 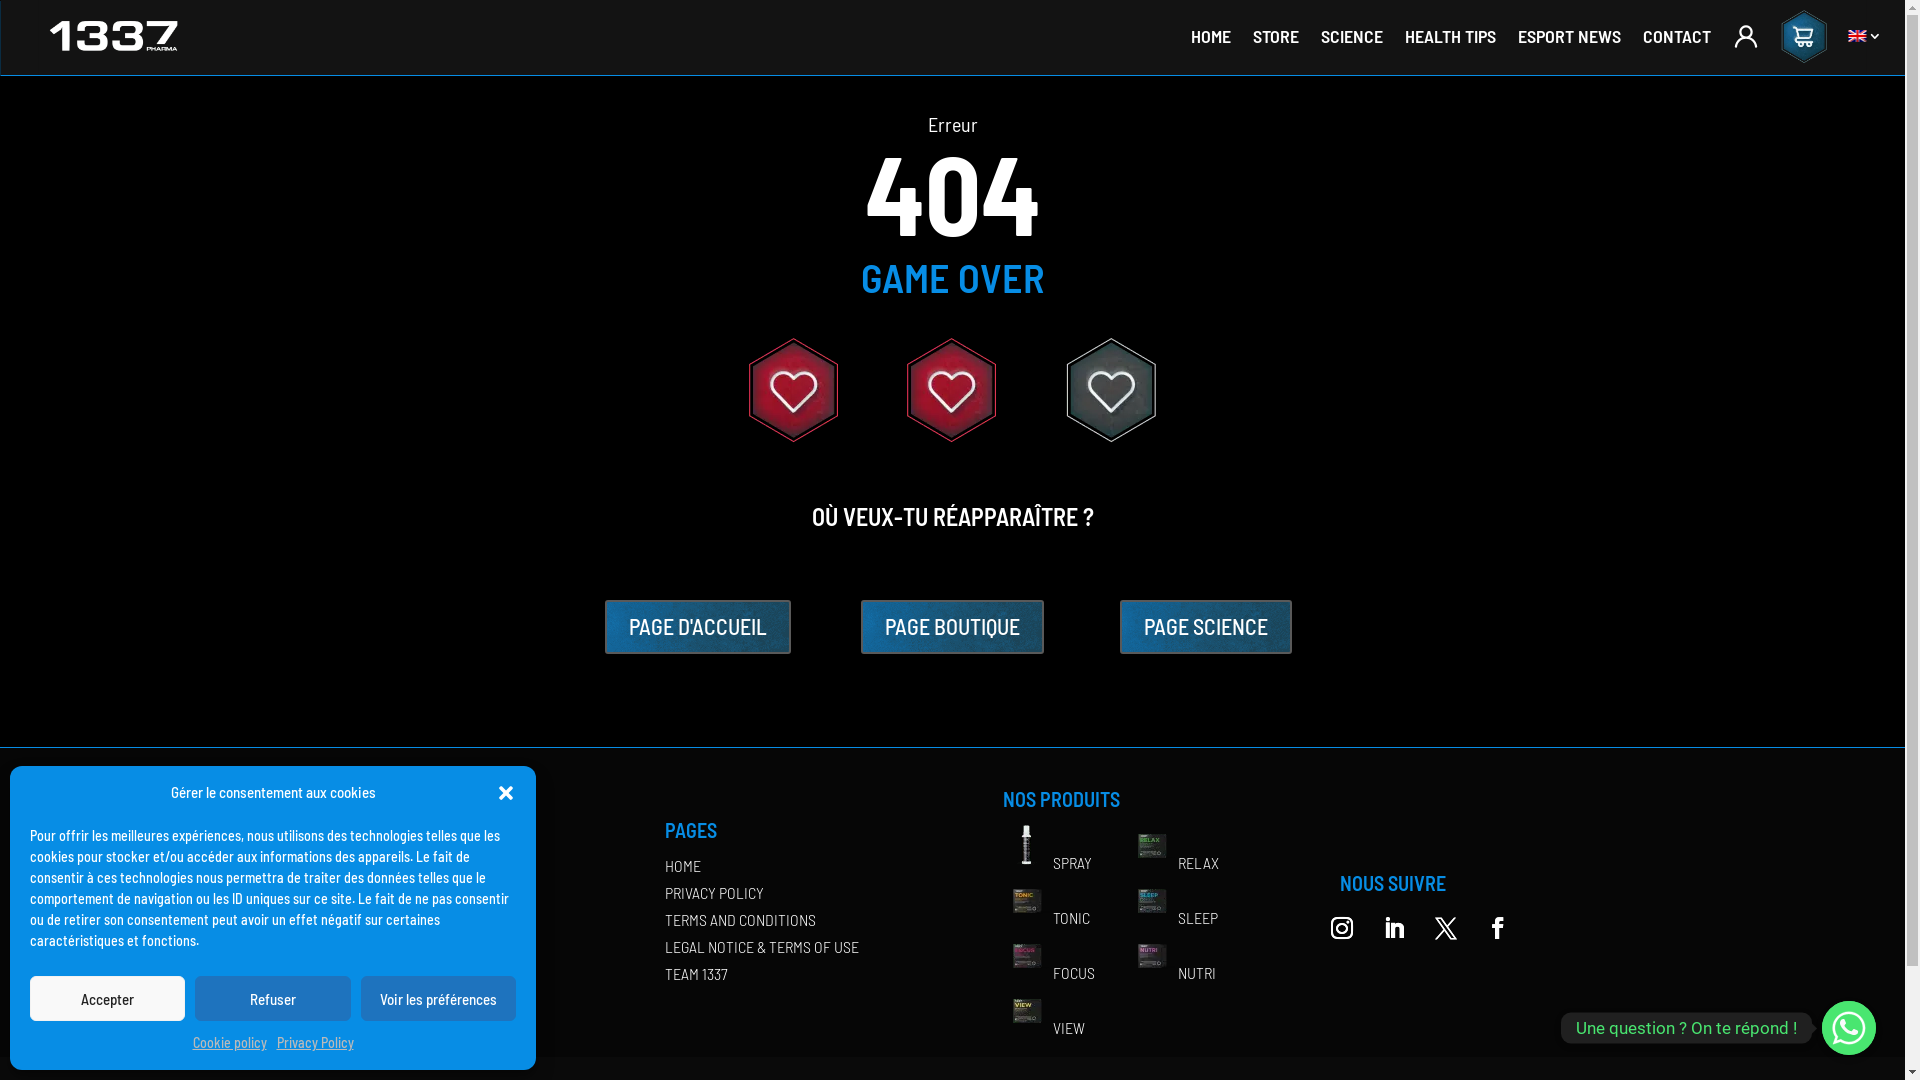 I want to click on PAGE SCIENCE, so click(x=1206, y=628).